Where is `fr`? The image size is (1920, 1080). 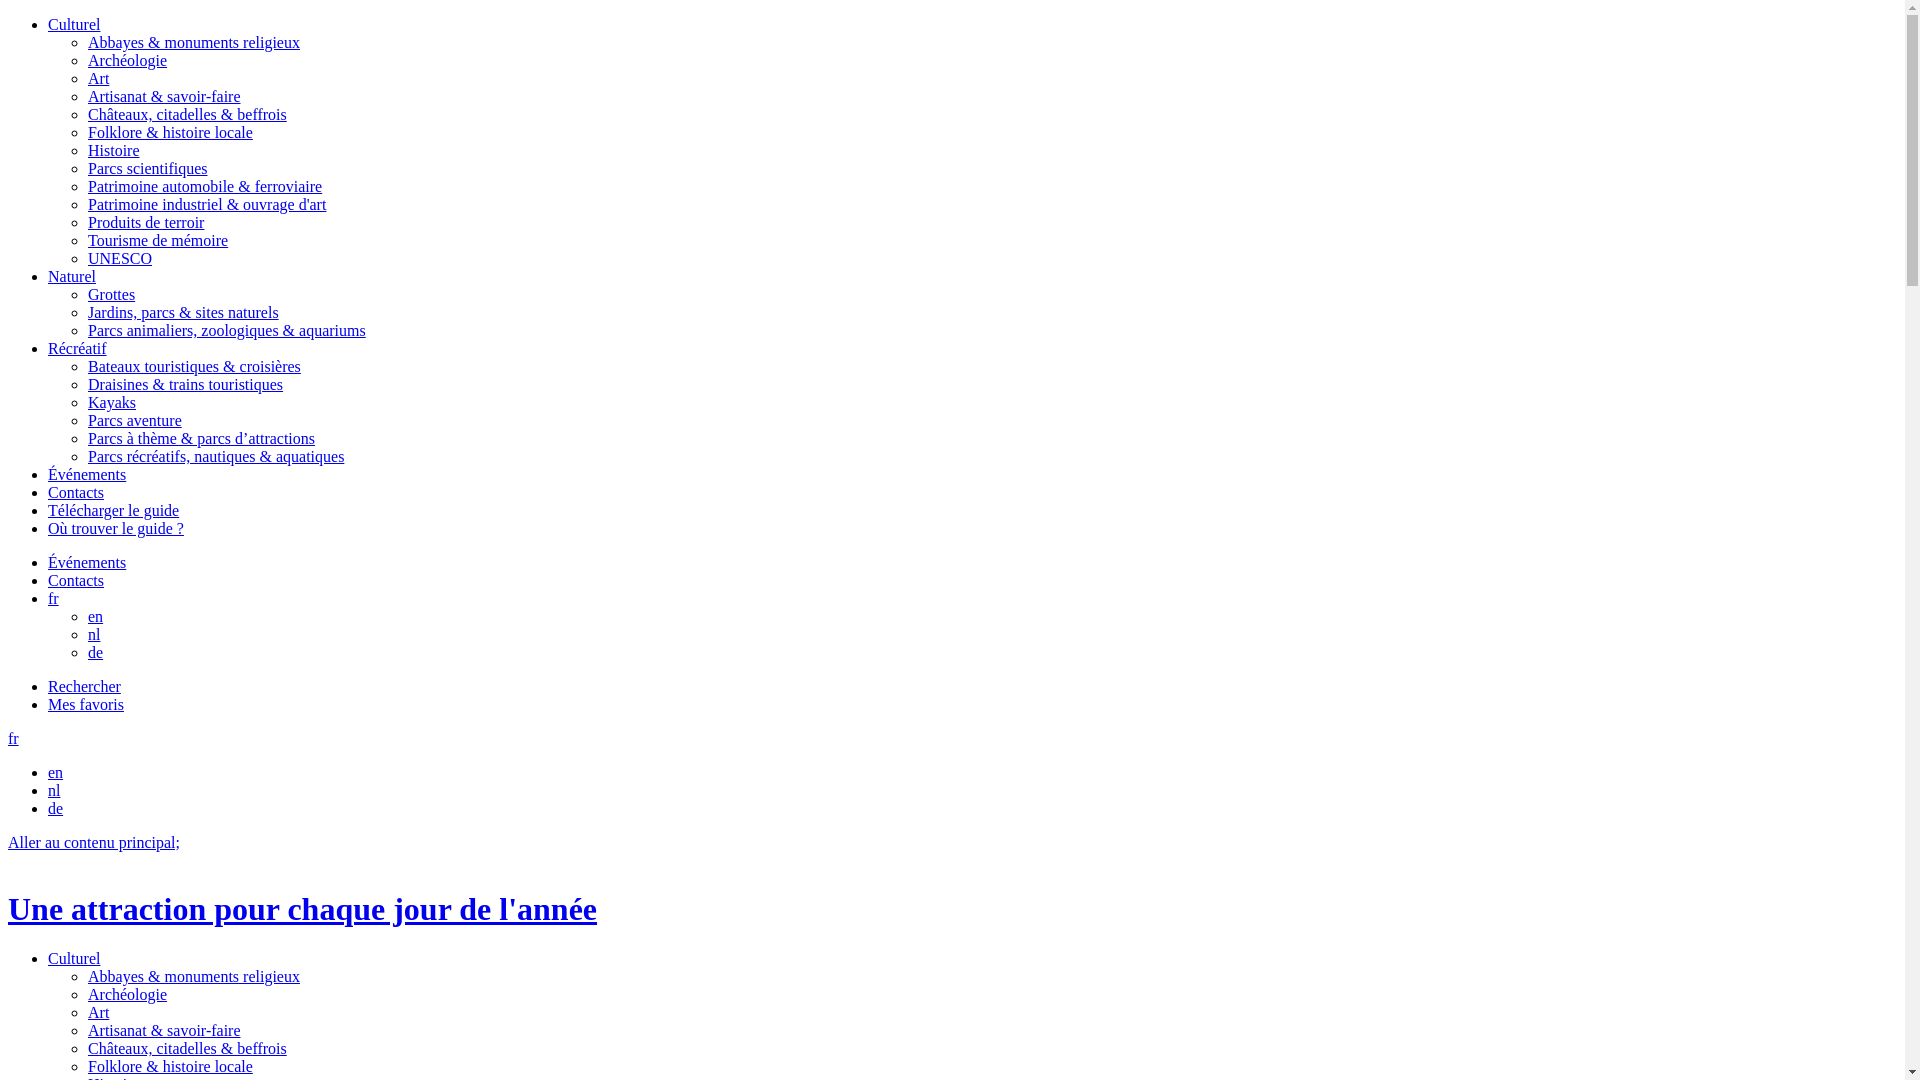 fr is located at coordinates (14, 738).